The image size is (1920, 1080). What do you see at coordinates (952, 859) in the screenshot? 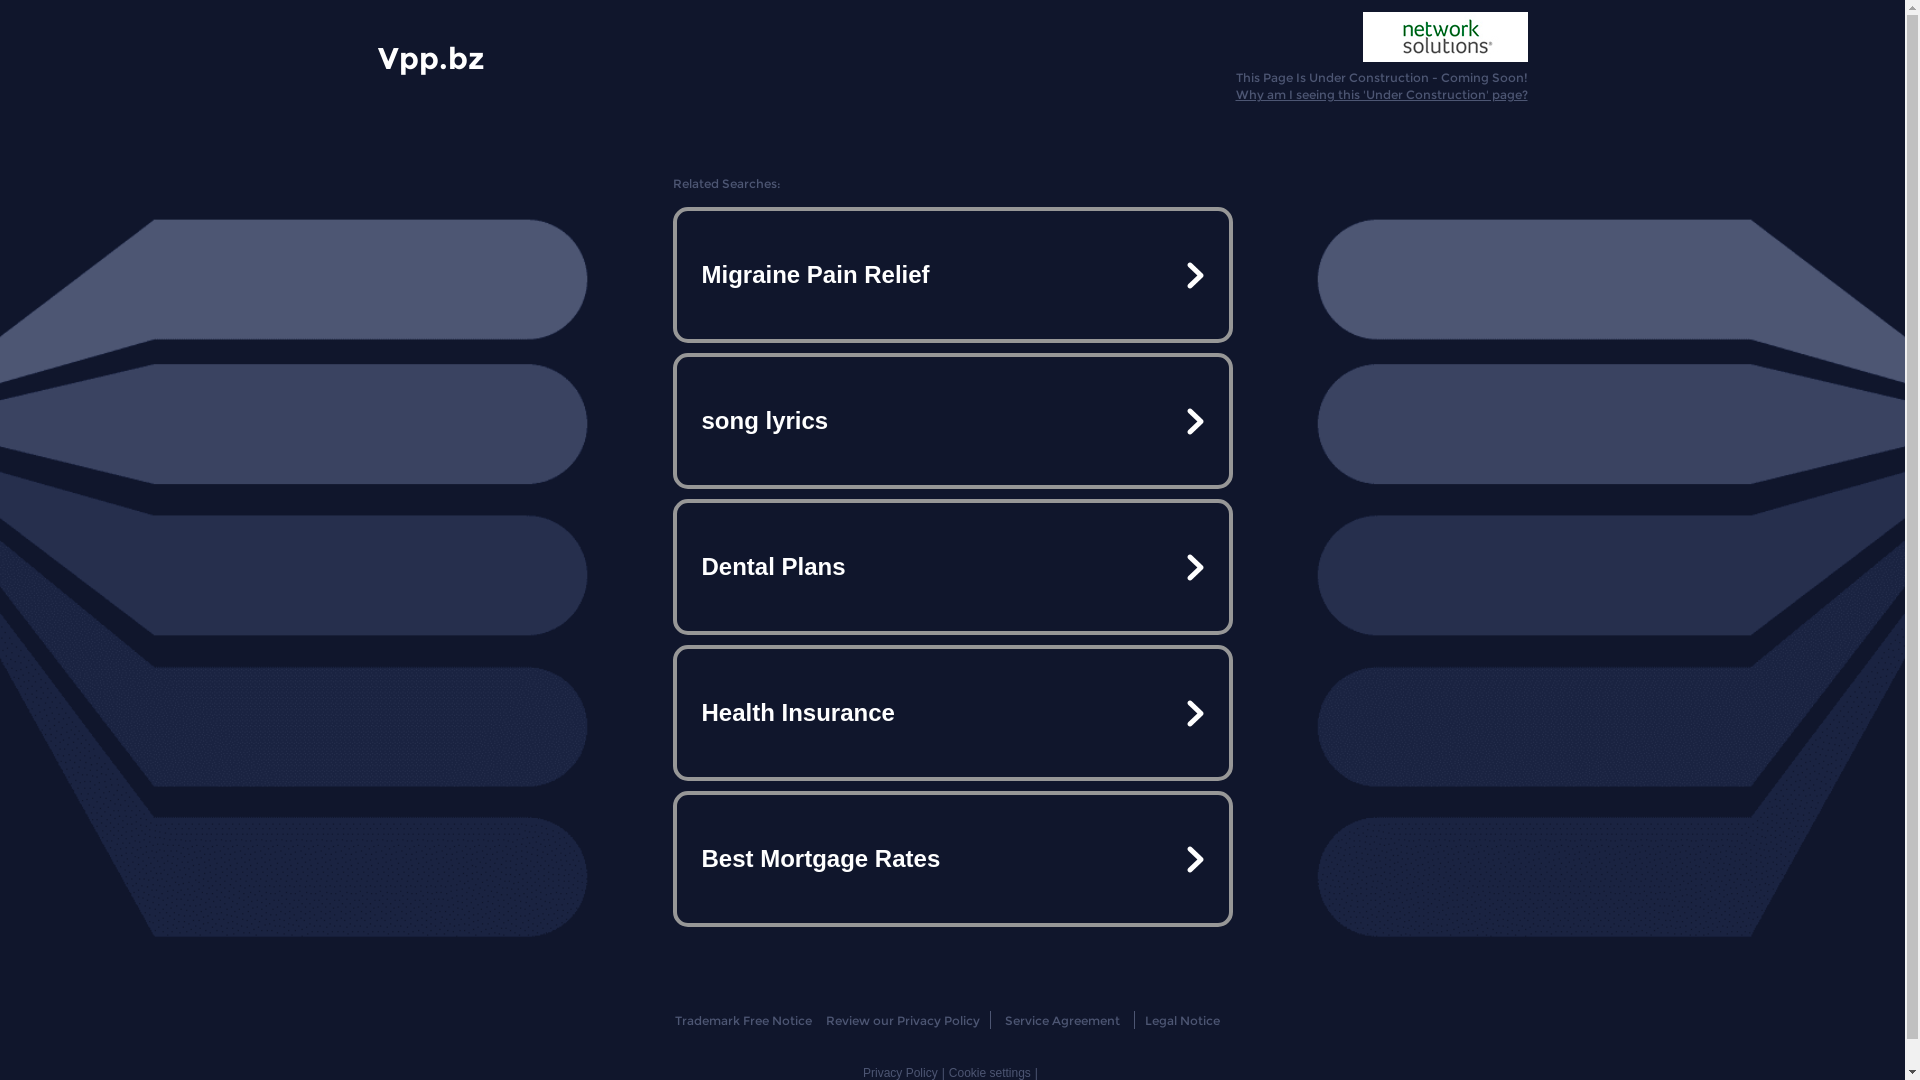
I see `Best Mortgage Rates` at bounding box center [952, 859].